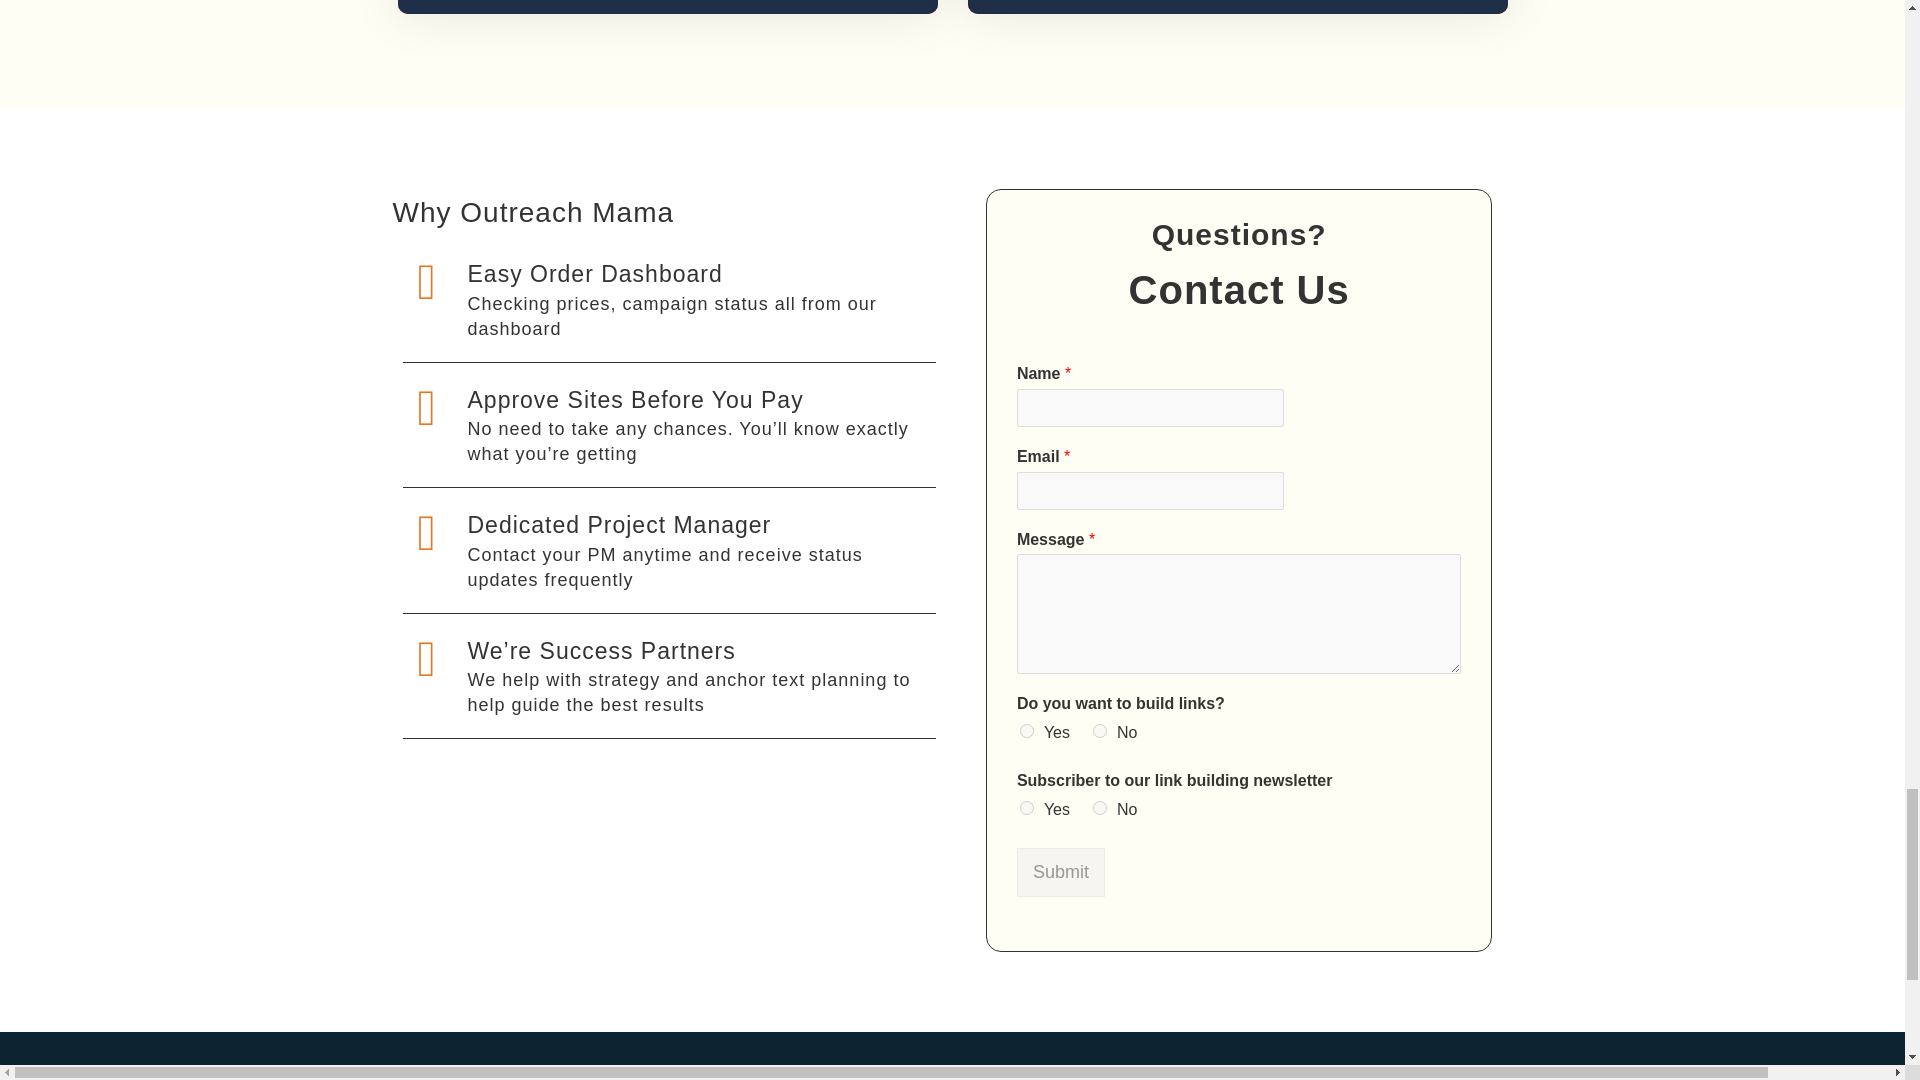 The image size is (1920, 1080). What do you see at coordinates (1026, 808) in the screenshot?
I see `Yes` at bounding box center [1026, 808].